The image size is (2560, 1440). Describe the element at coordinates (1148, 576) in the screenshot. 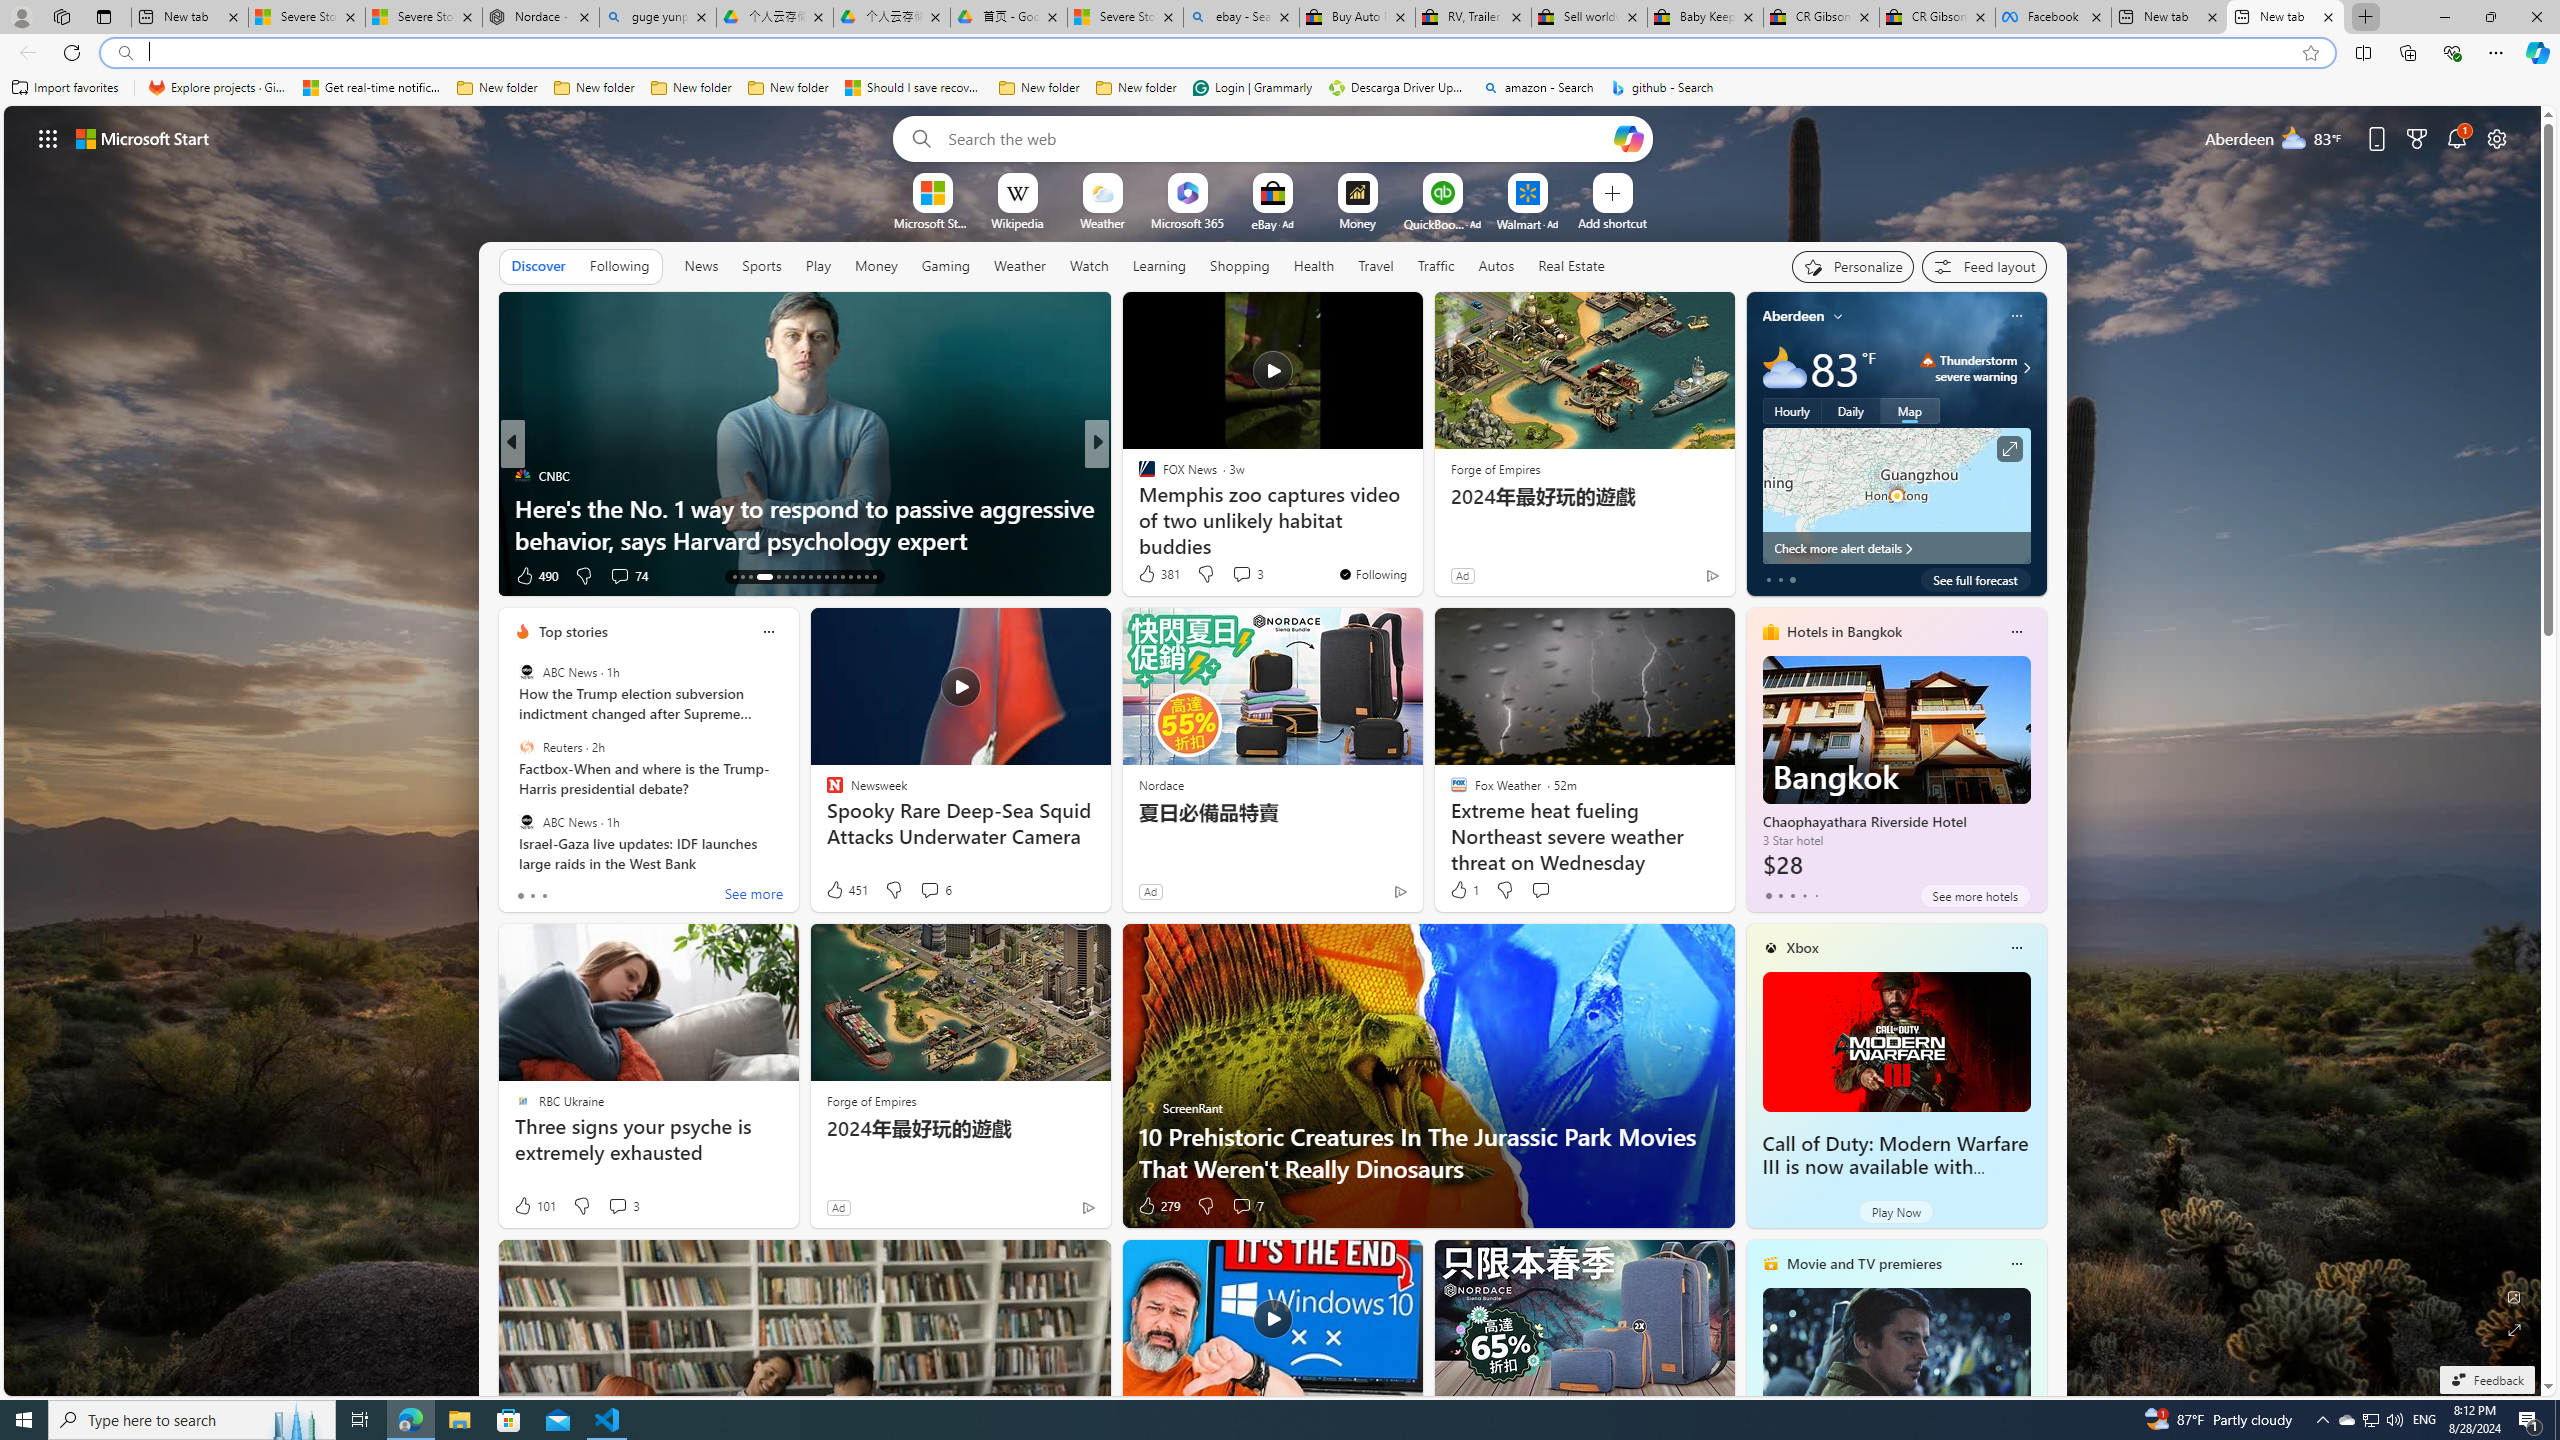

I see `20 Like` at that location.